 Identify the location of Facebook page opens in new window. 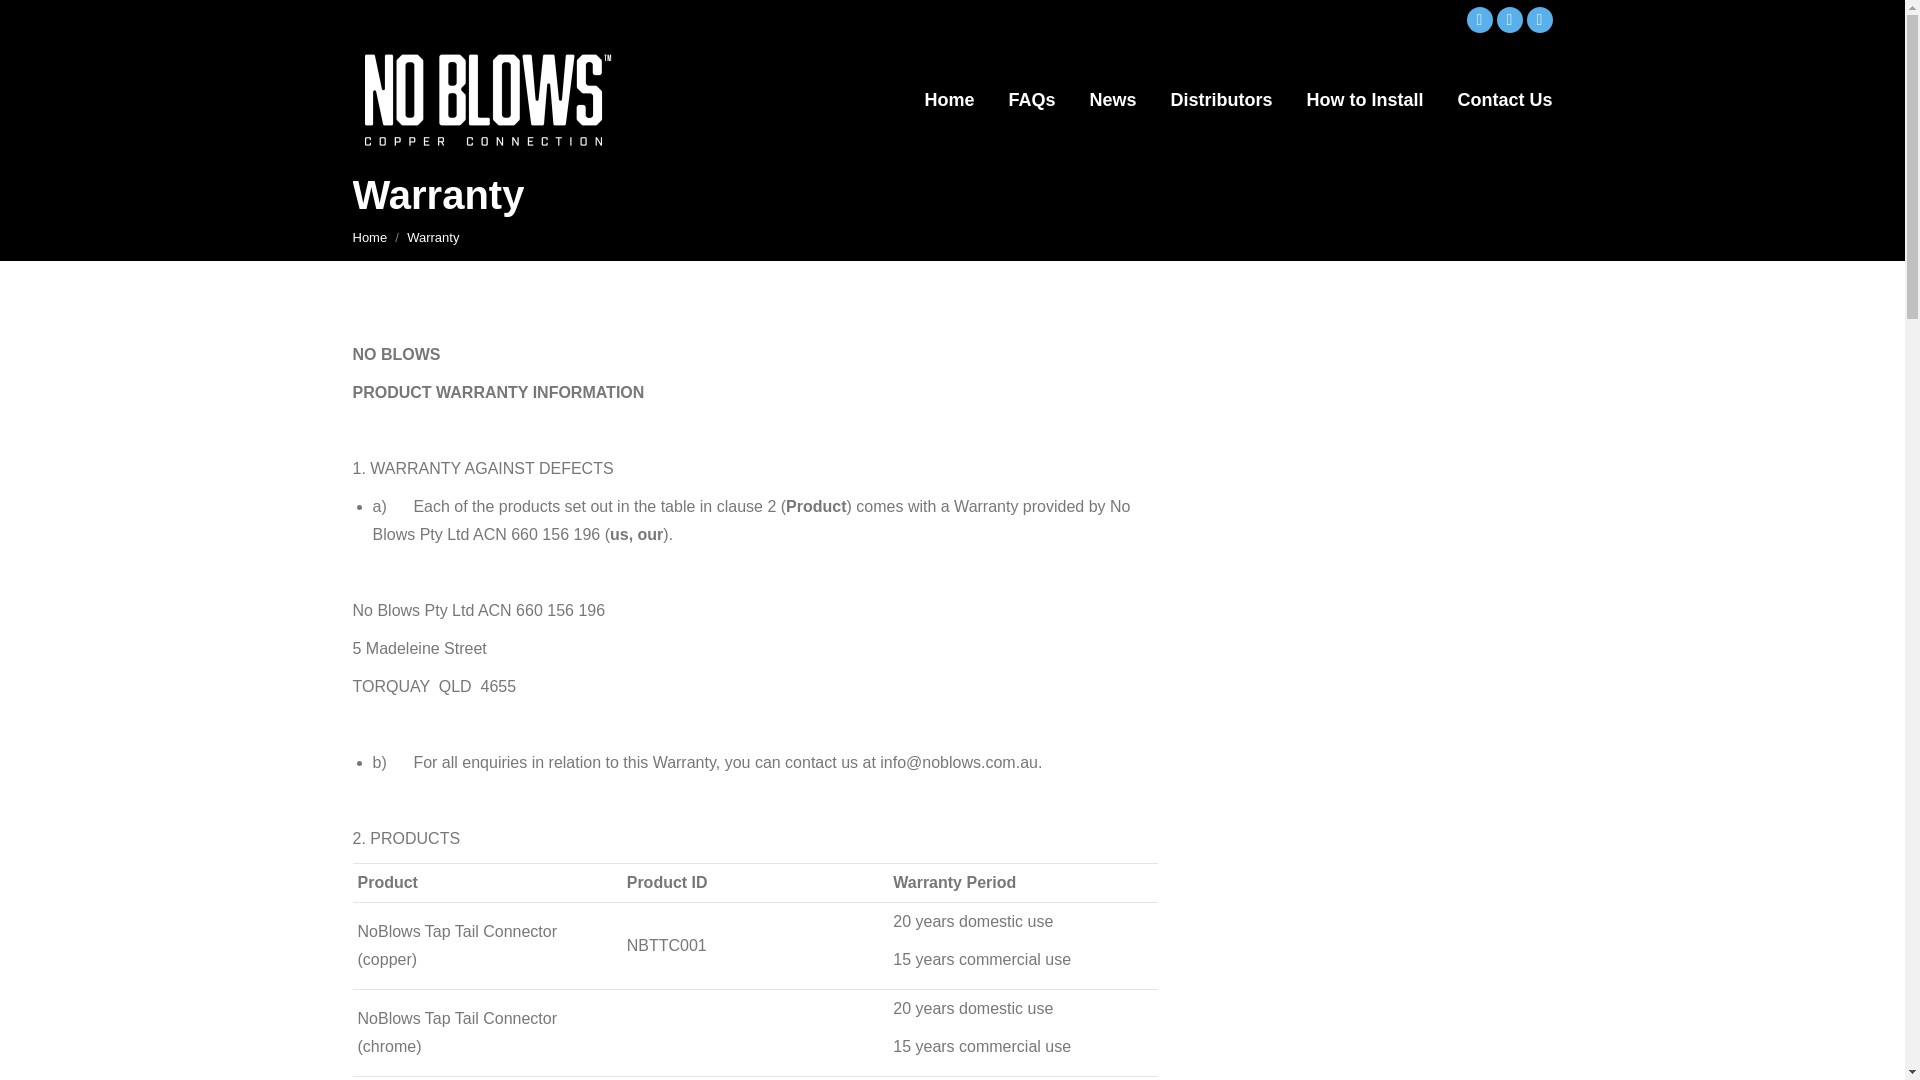
(1478, 20).